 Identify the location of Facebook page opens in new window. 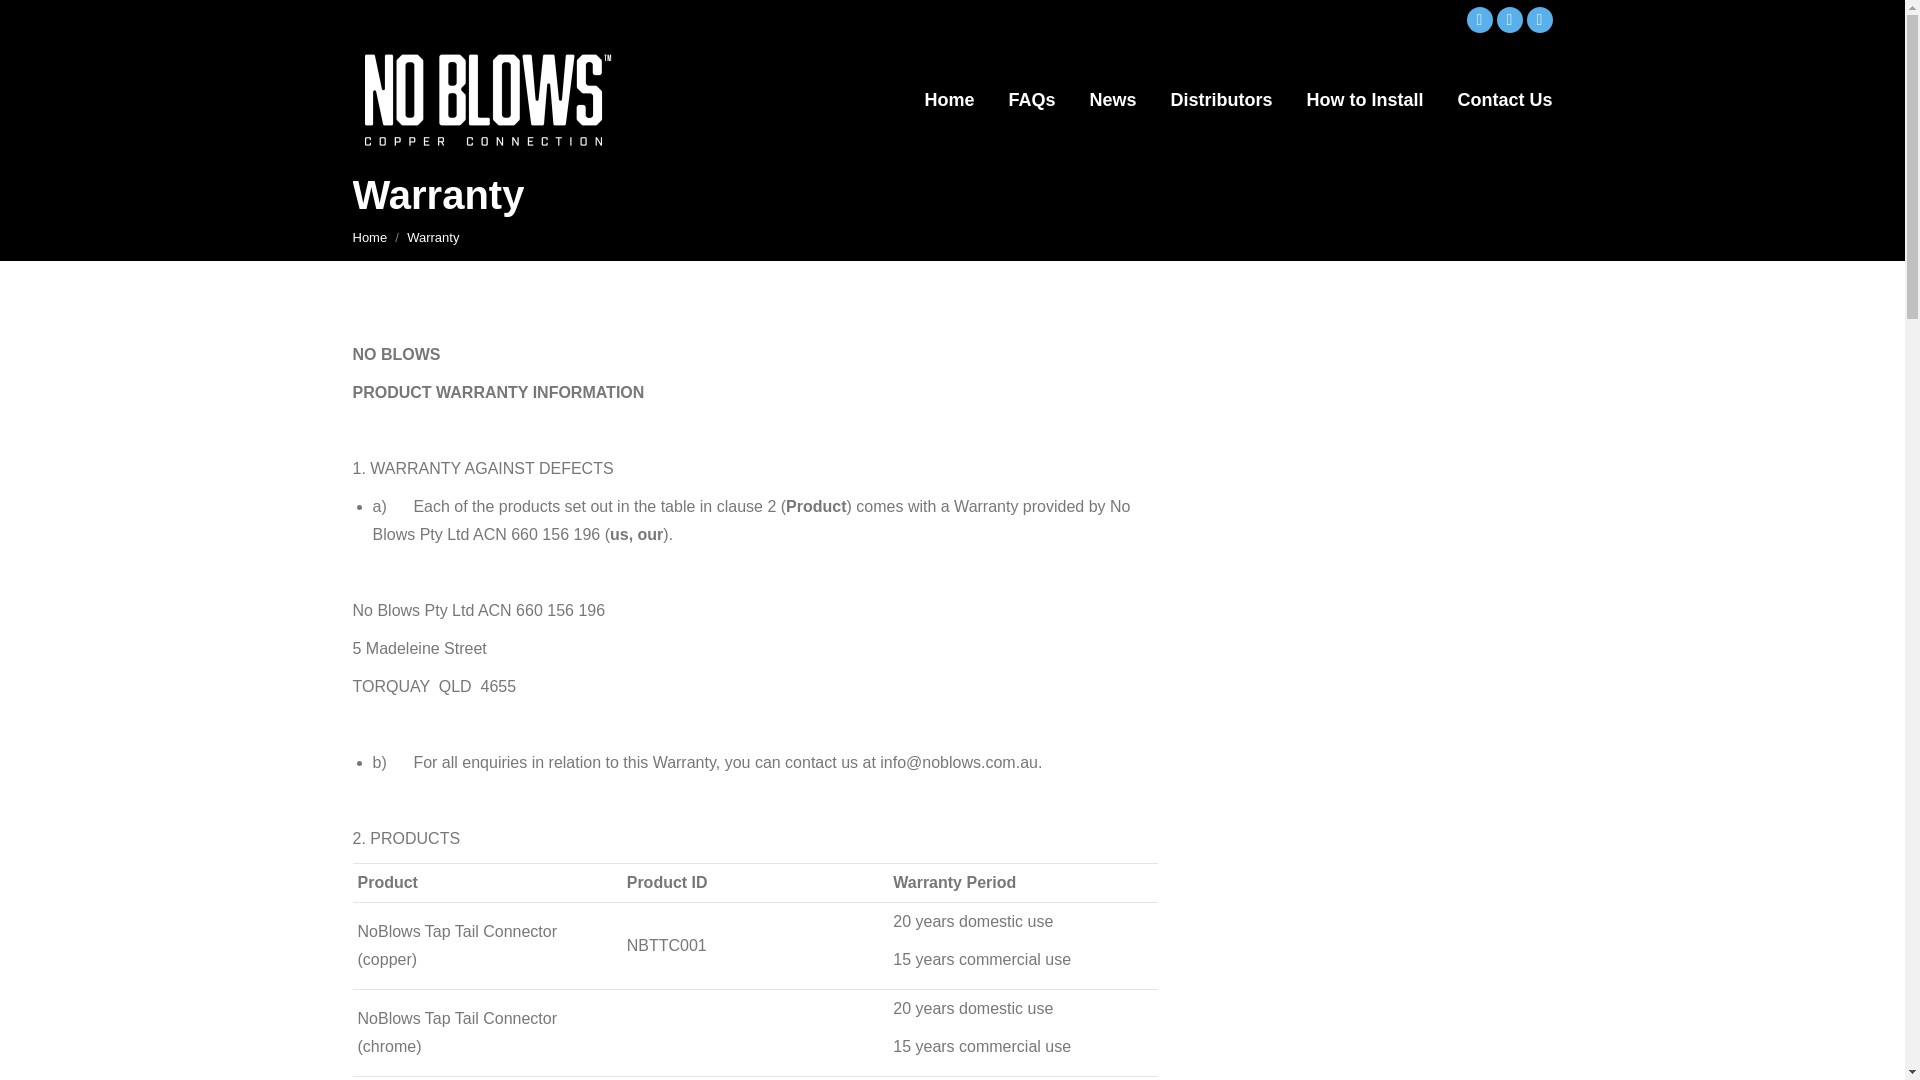
(1478, 20).